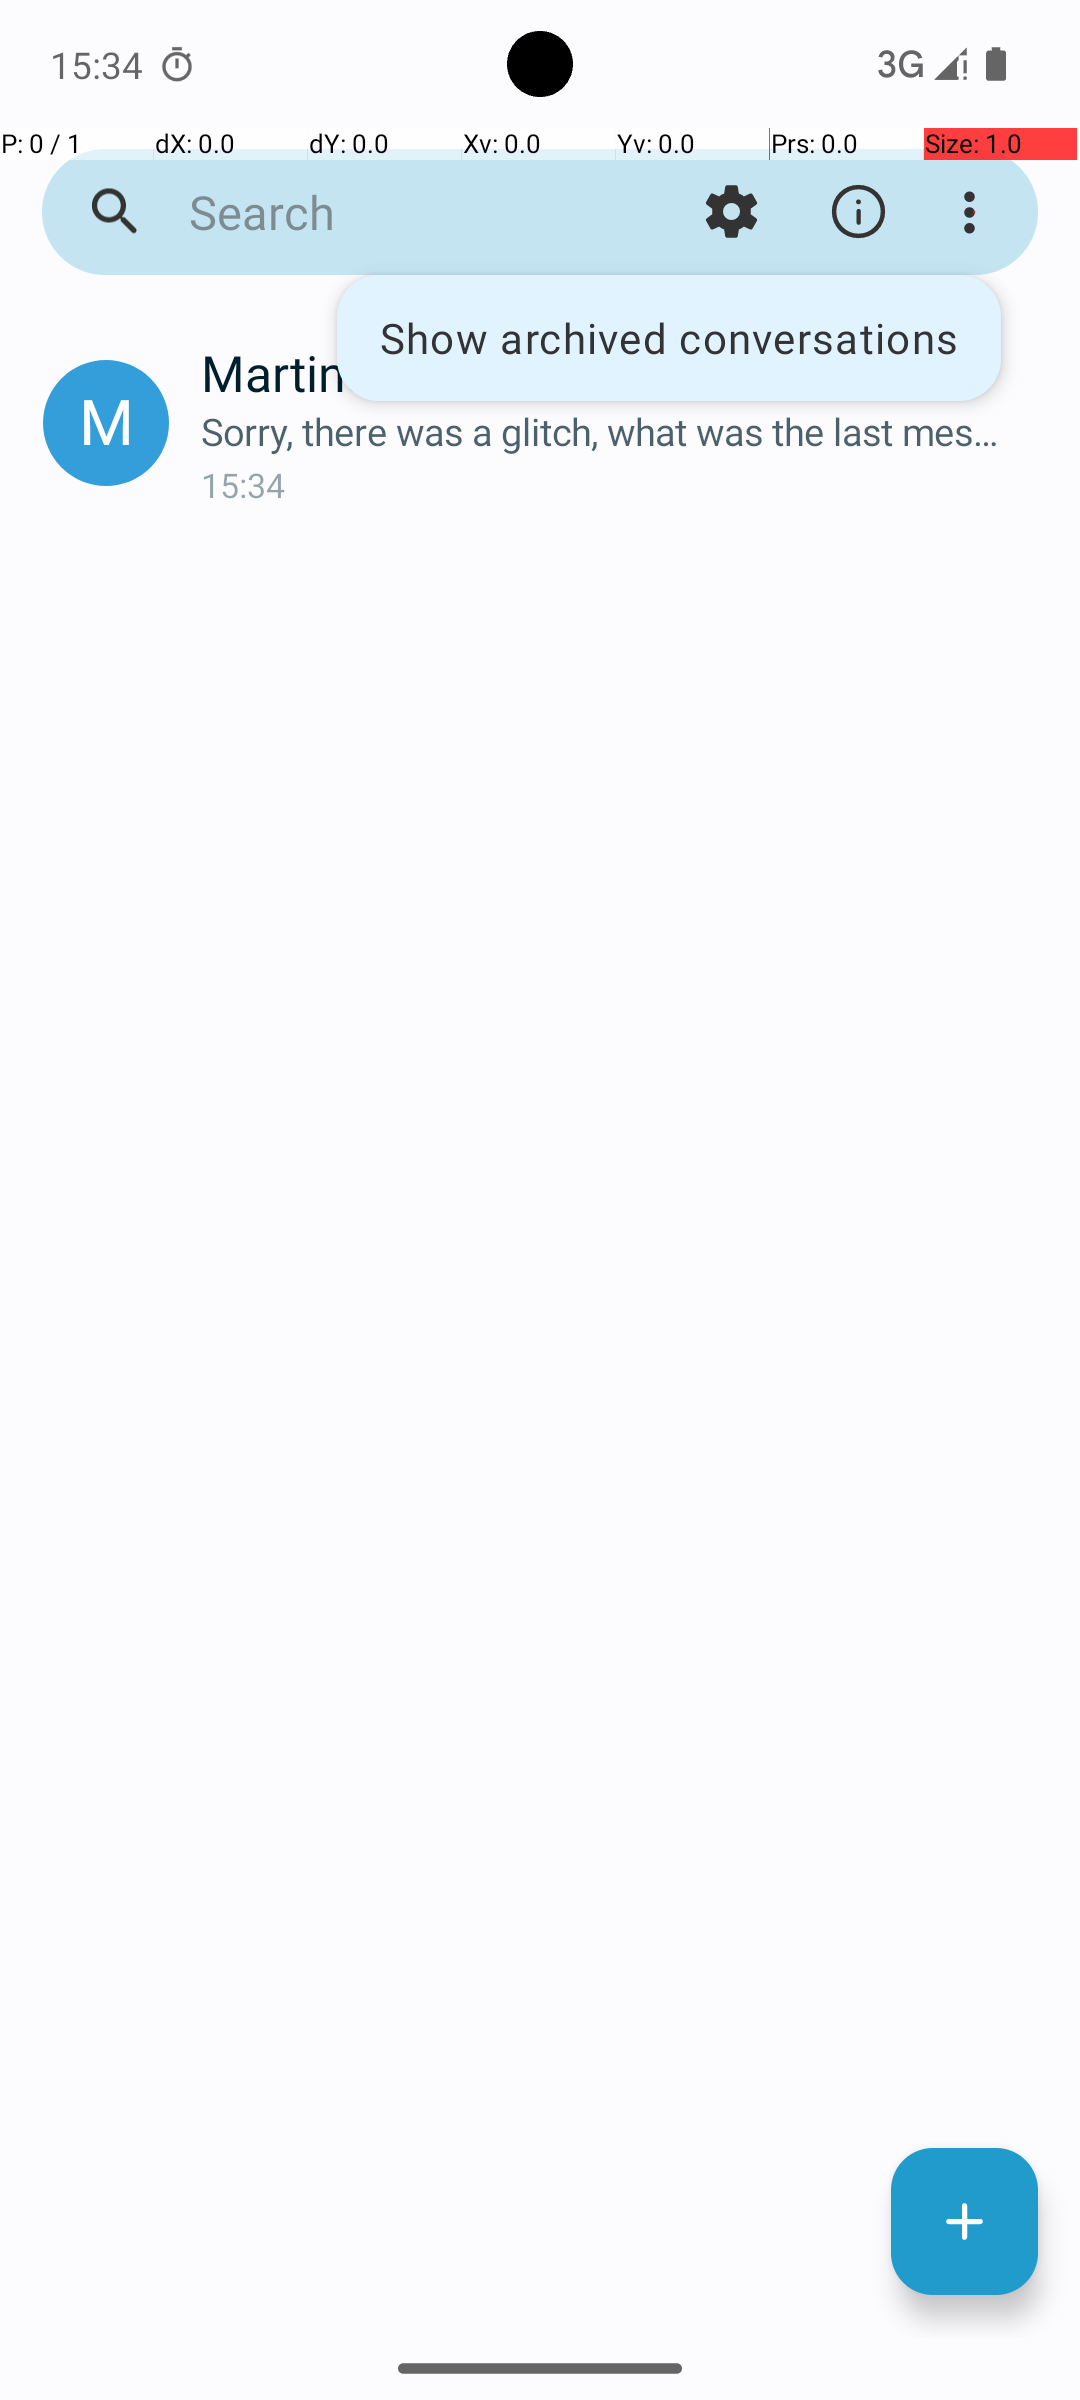 The width and height of the screenshot is (1080, 2400). I want to click on Show archived conversations, so click(669, 338).